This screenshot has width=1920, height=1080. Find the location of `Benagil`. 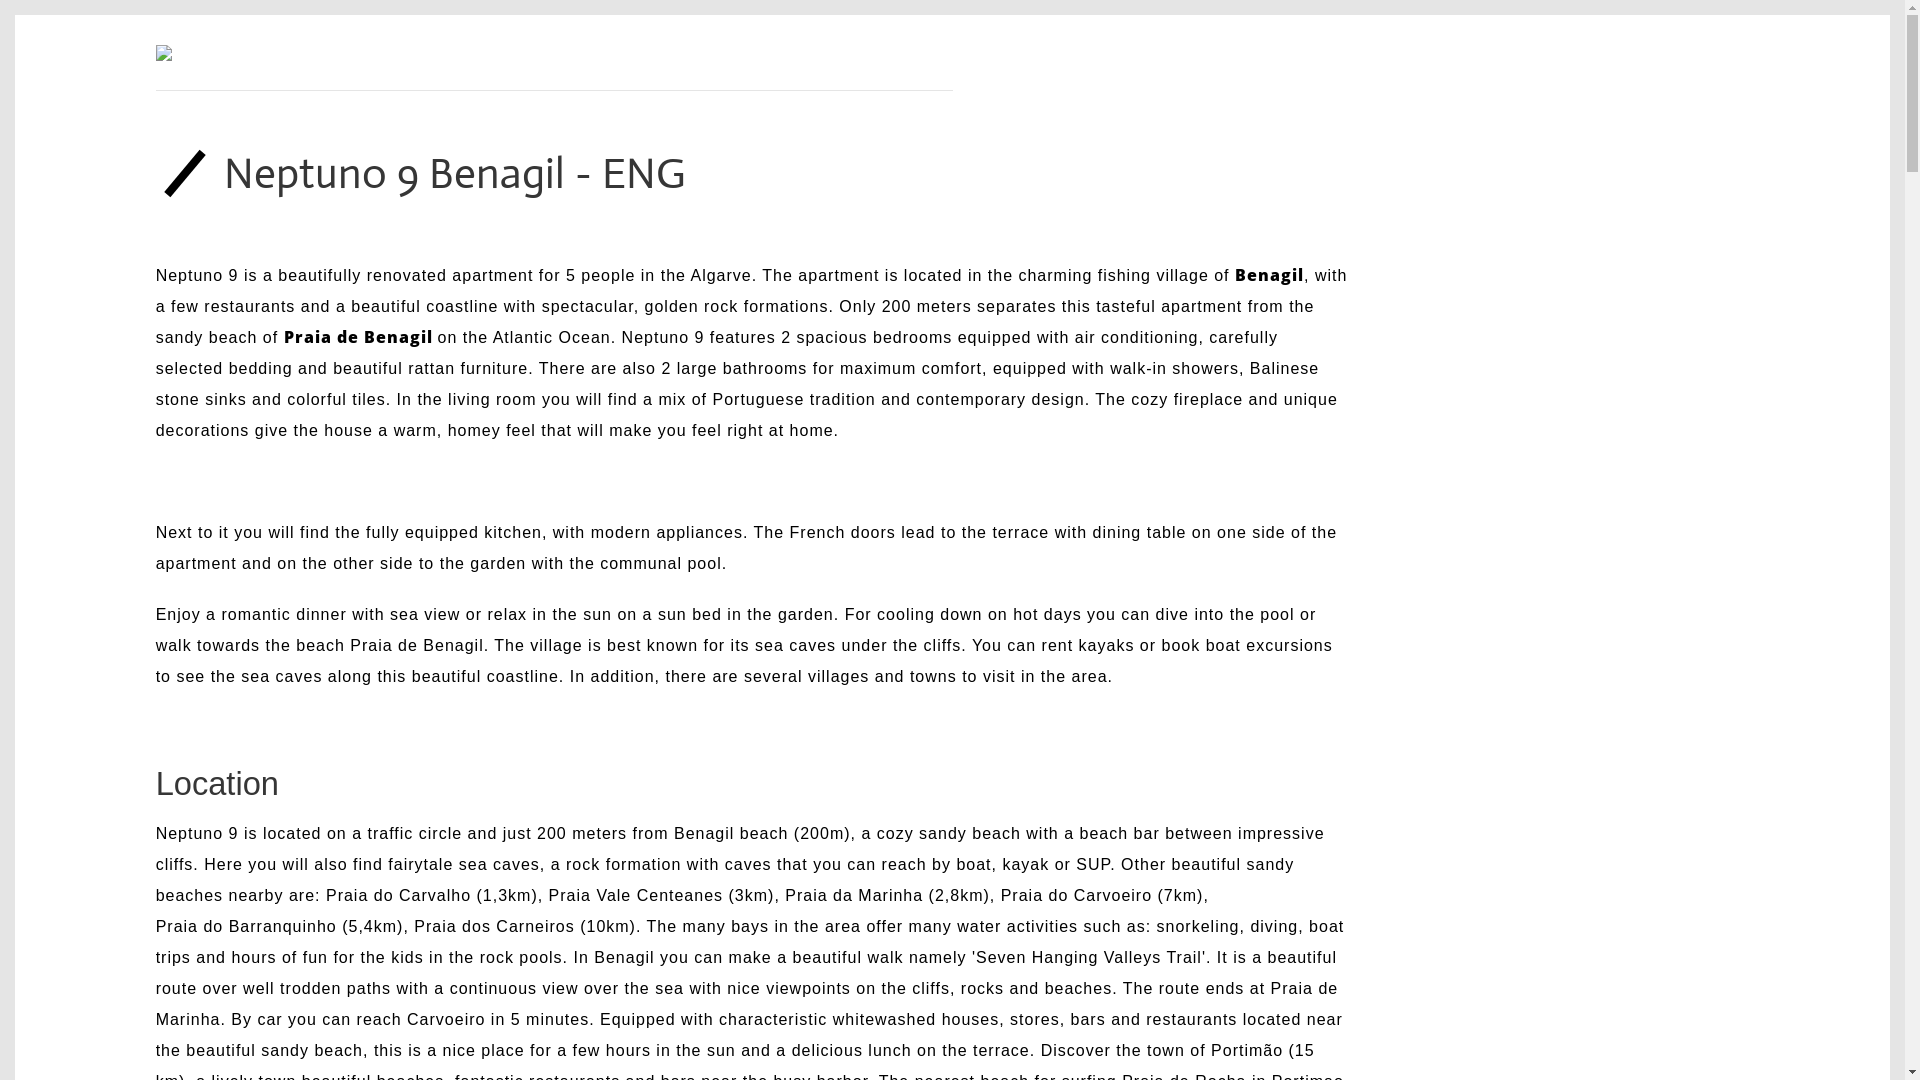

Benagil is located at coordinates (1270, 276).